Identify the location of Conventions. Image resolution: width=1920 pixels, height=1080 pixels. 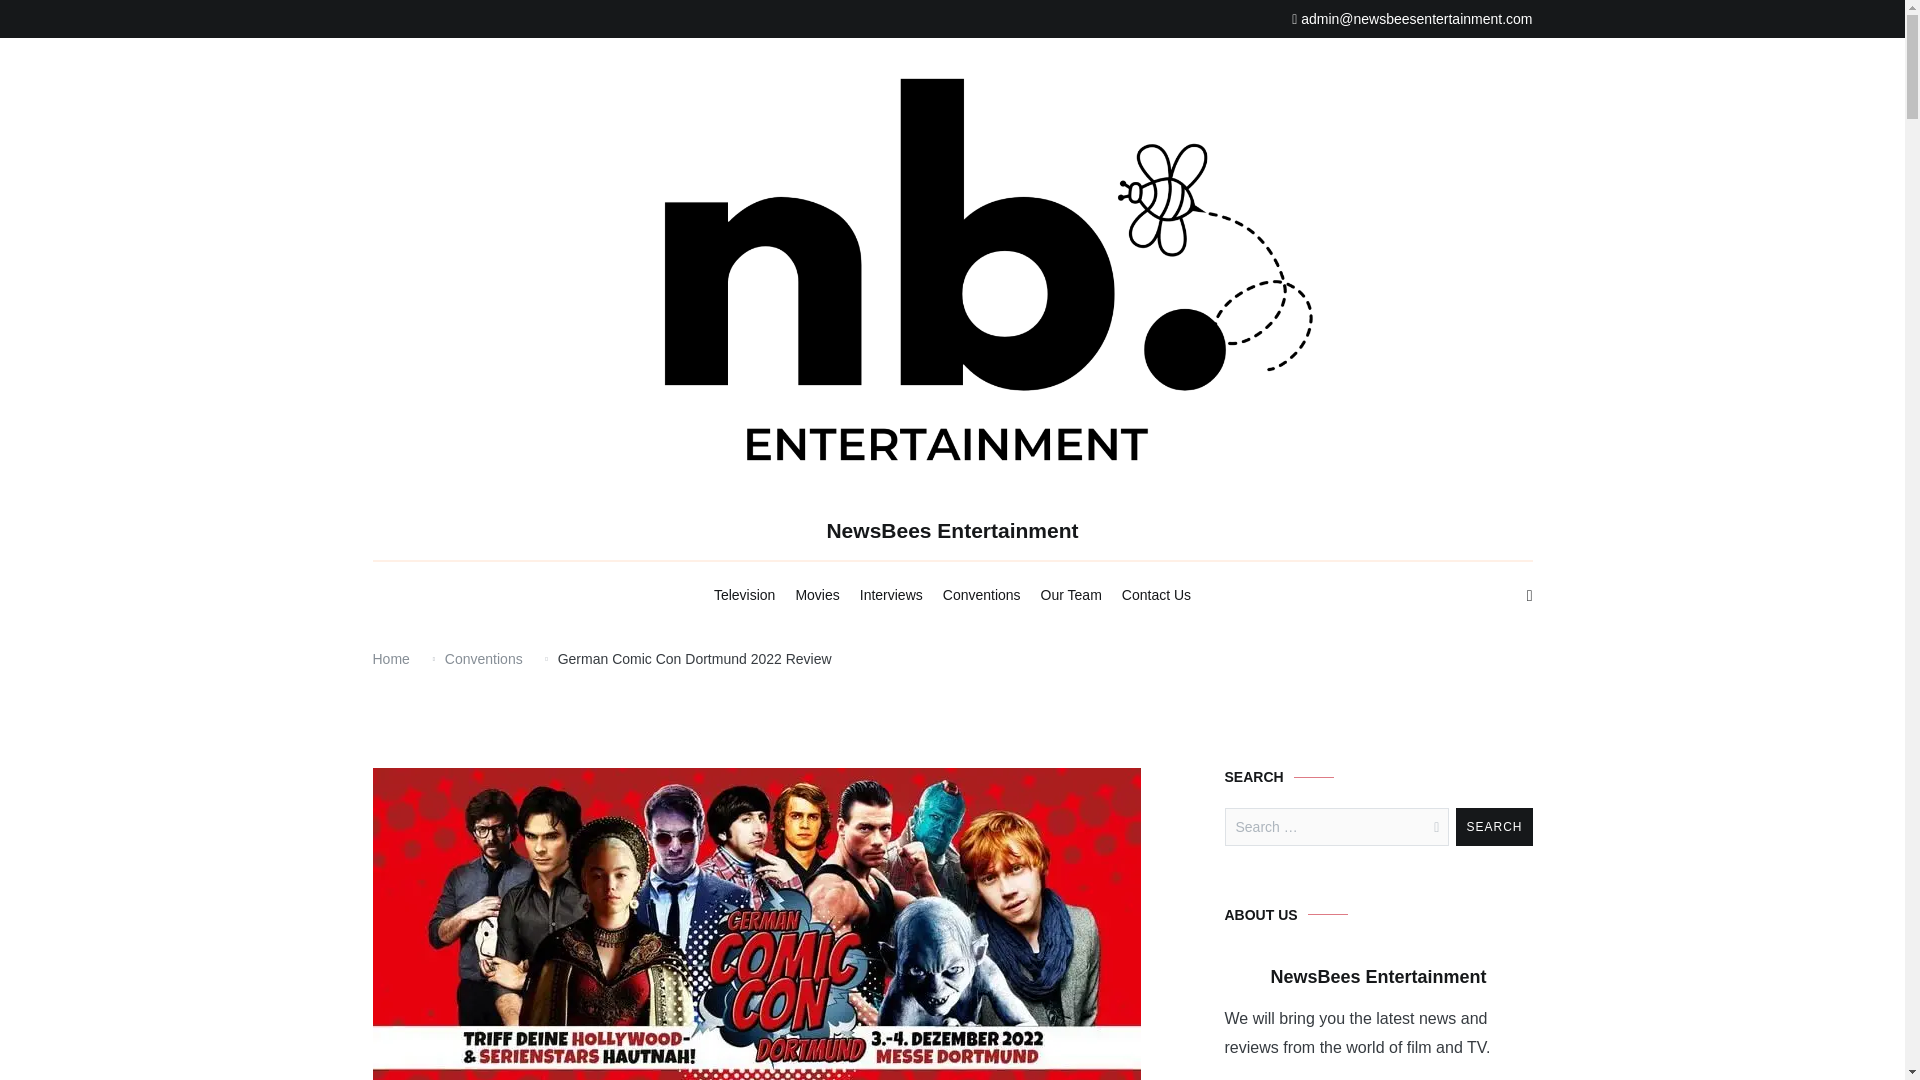
(484, 659).